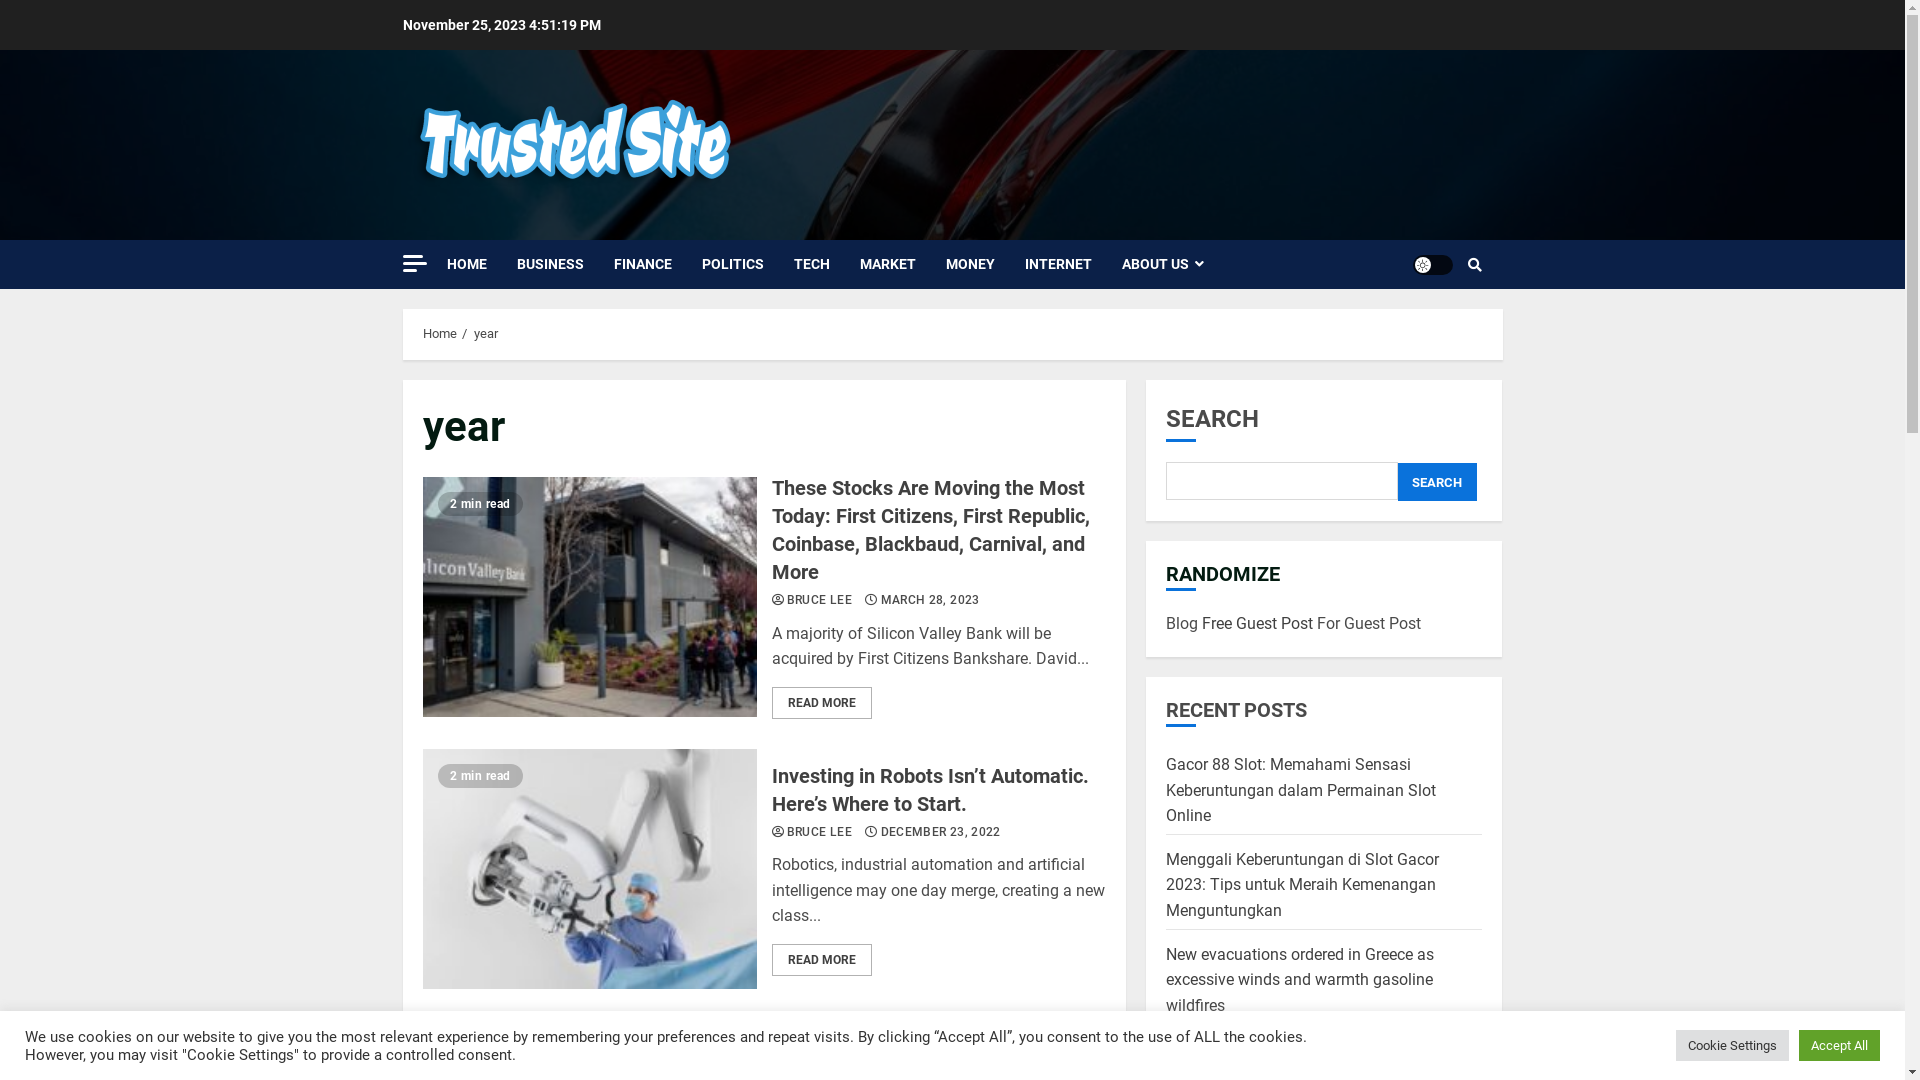  I want to click on year, so click(486, 334).